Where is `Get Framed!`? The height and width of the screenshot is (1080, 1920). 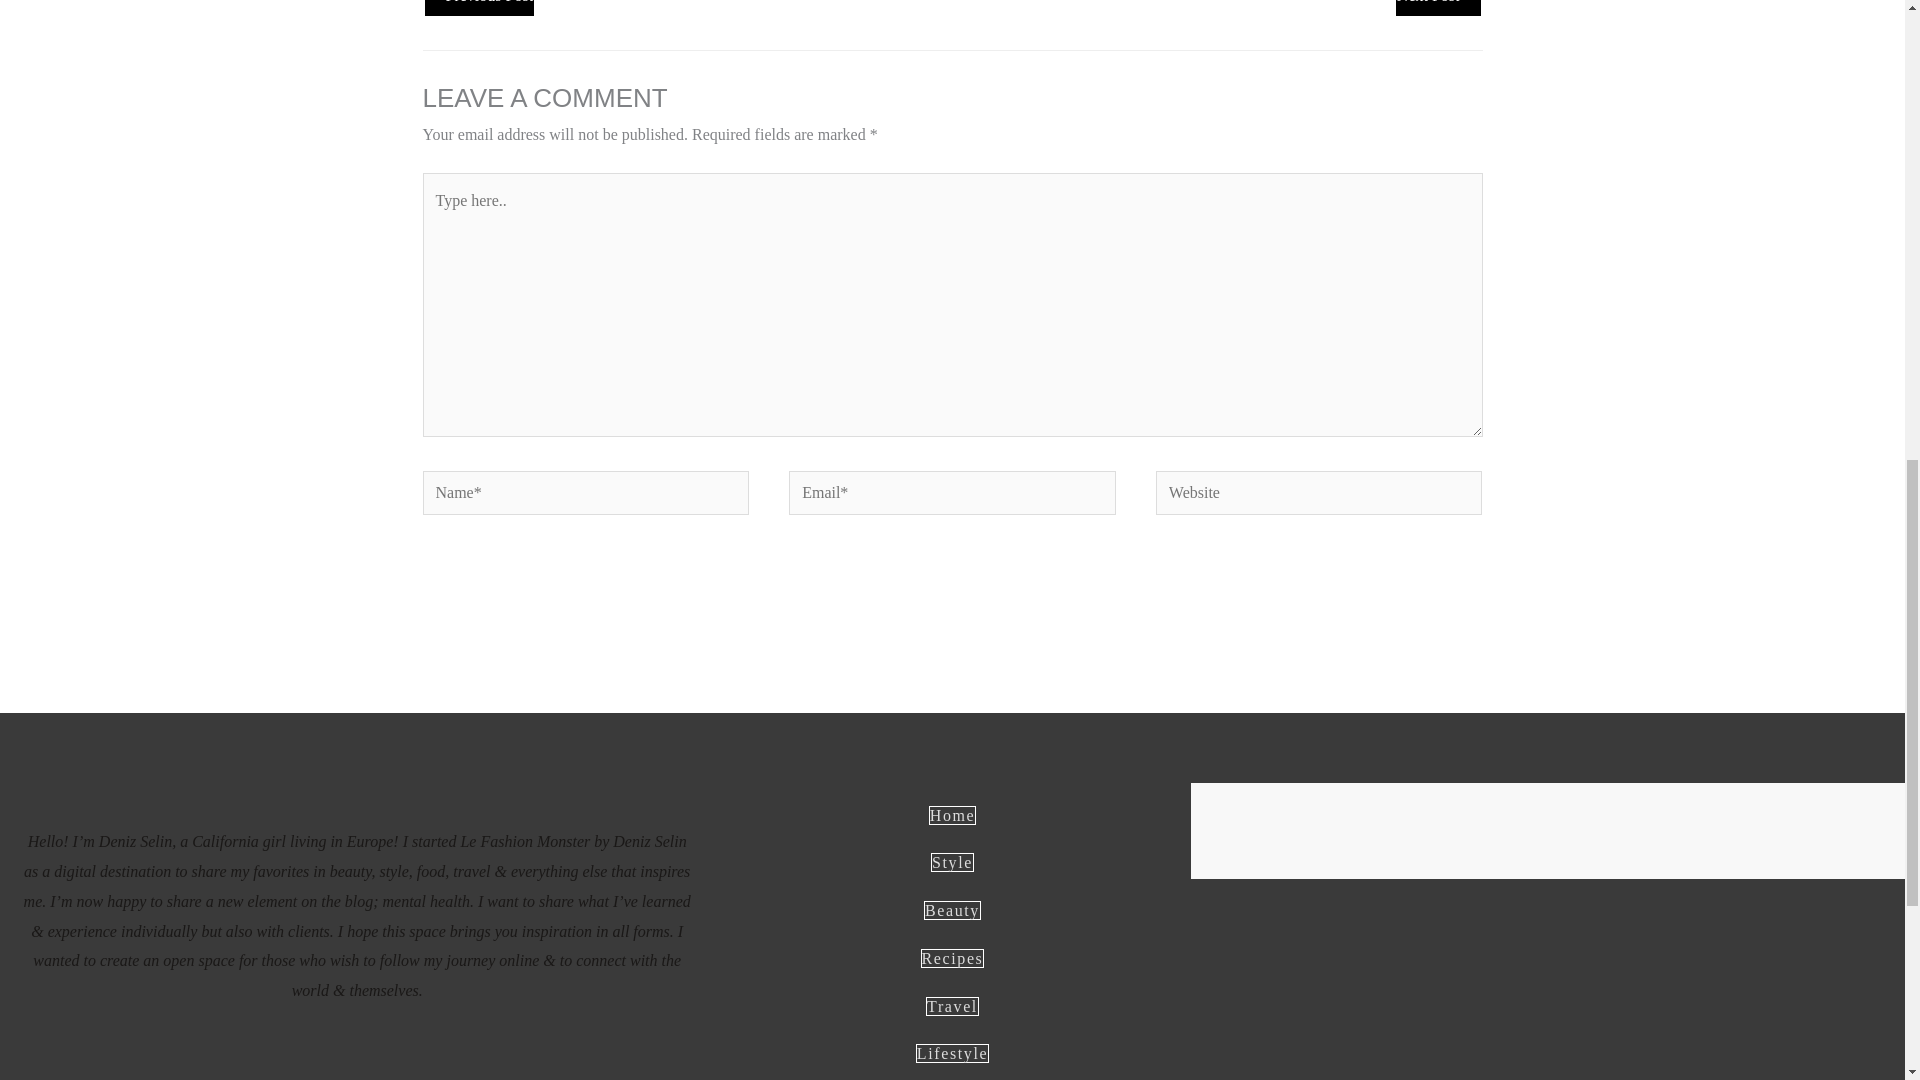 Get Framed! is located at coordinates (1438, 8).